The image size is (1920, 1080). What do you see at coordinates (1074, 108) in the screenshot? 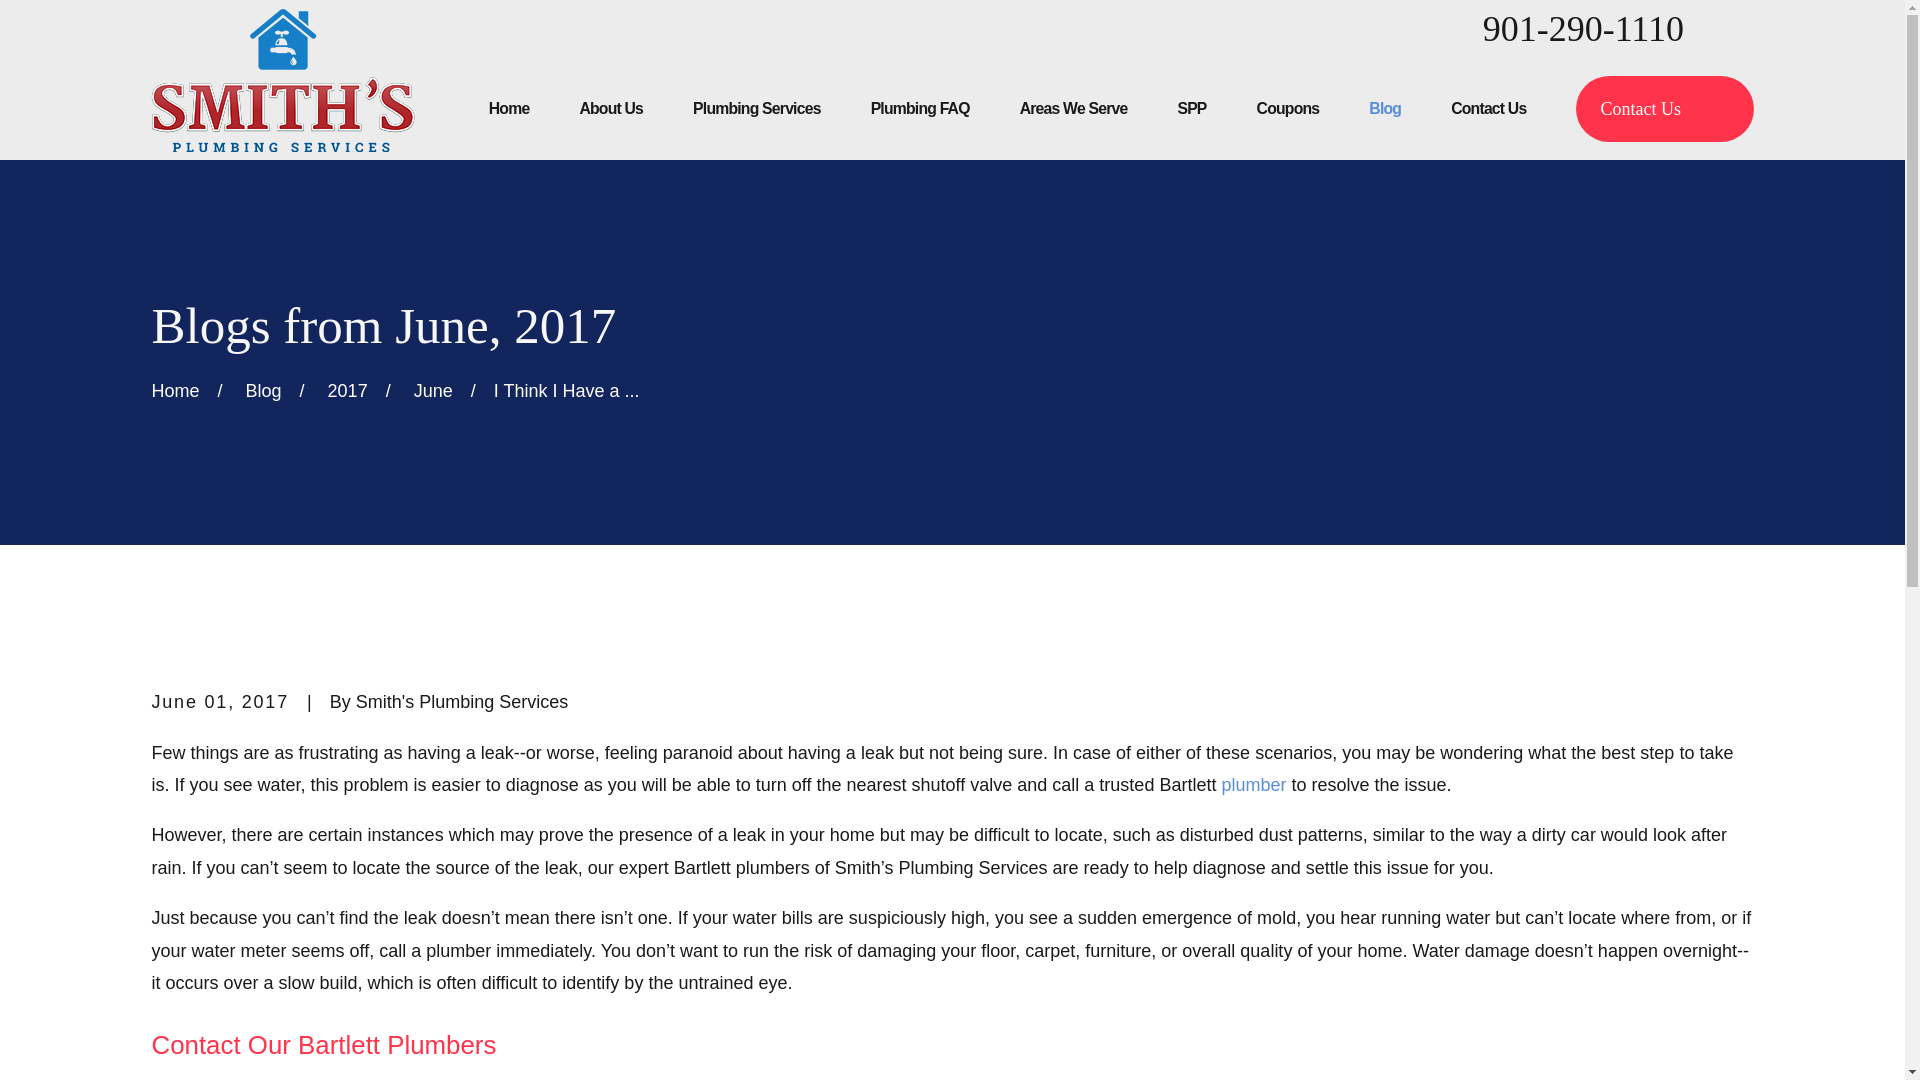
I see `Areas We Serve` at bounding box center [1074, 108].